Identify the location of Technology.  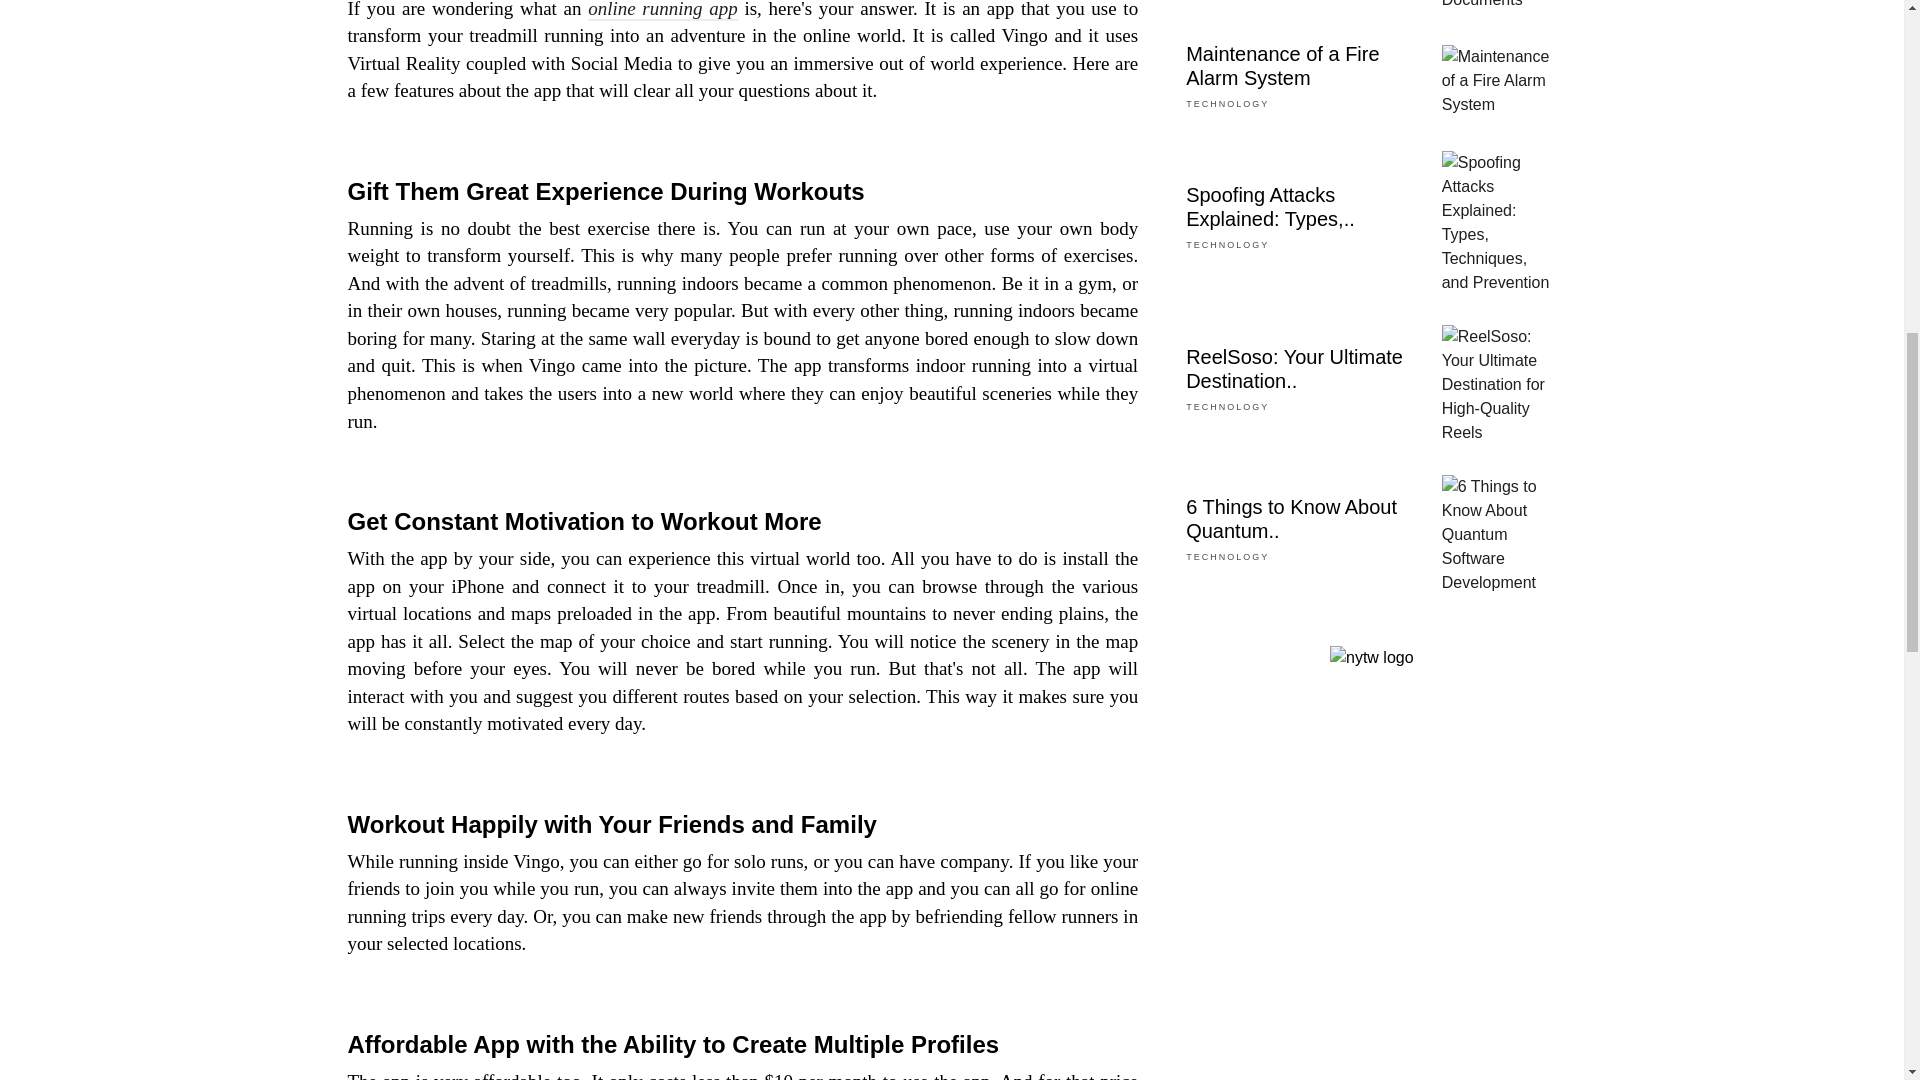
(1228, 104).